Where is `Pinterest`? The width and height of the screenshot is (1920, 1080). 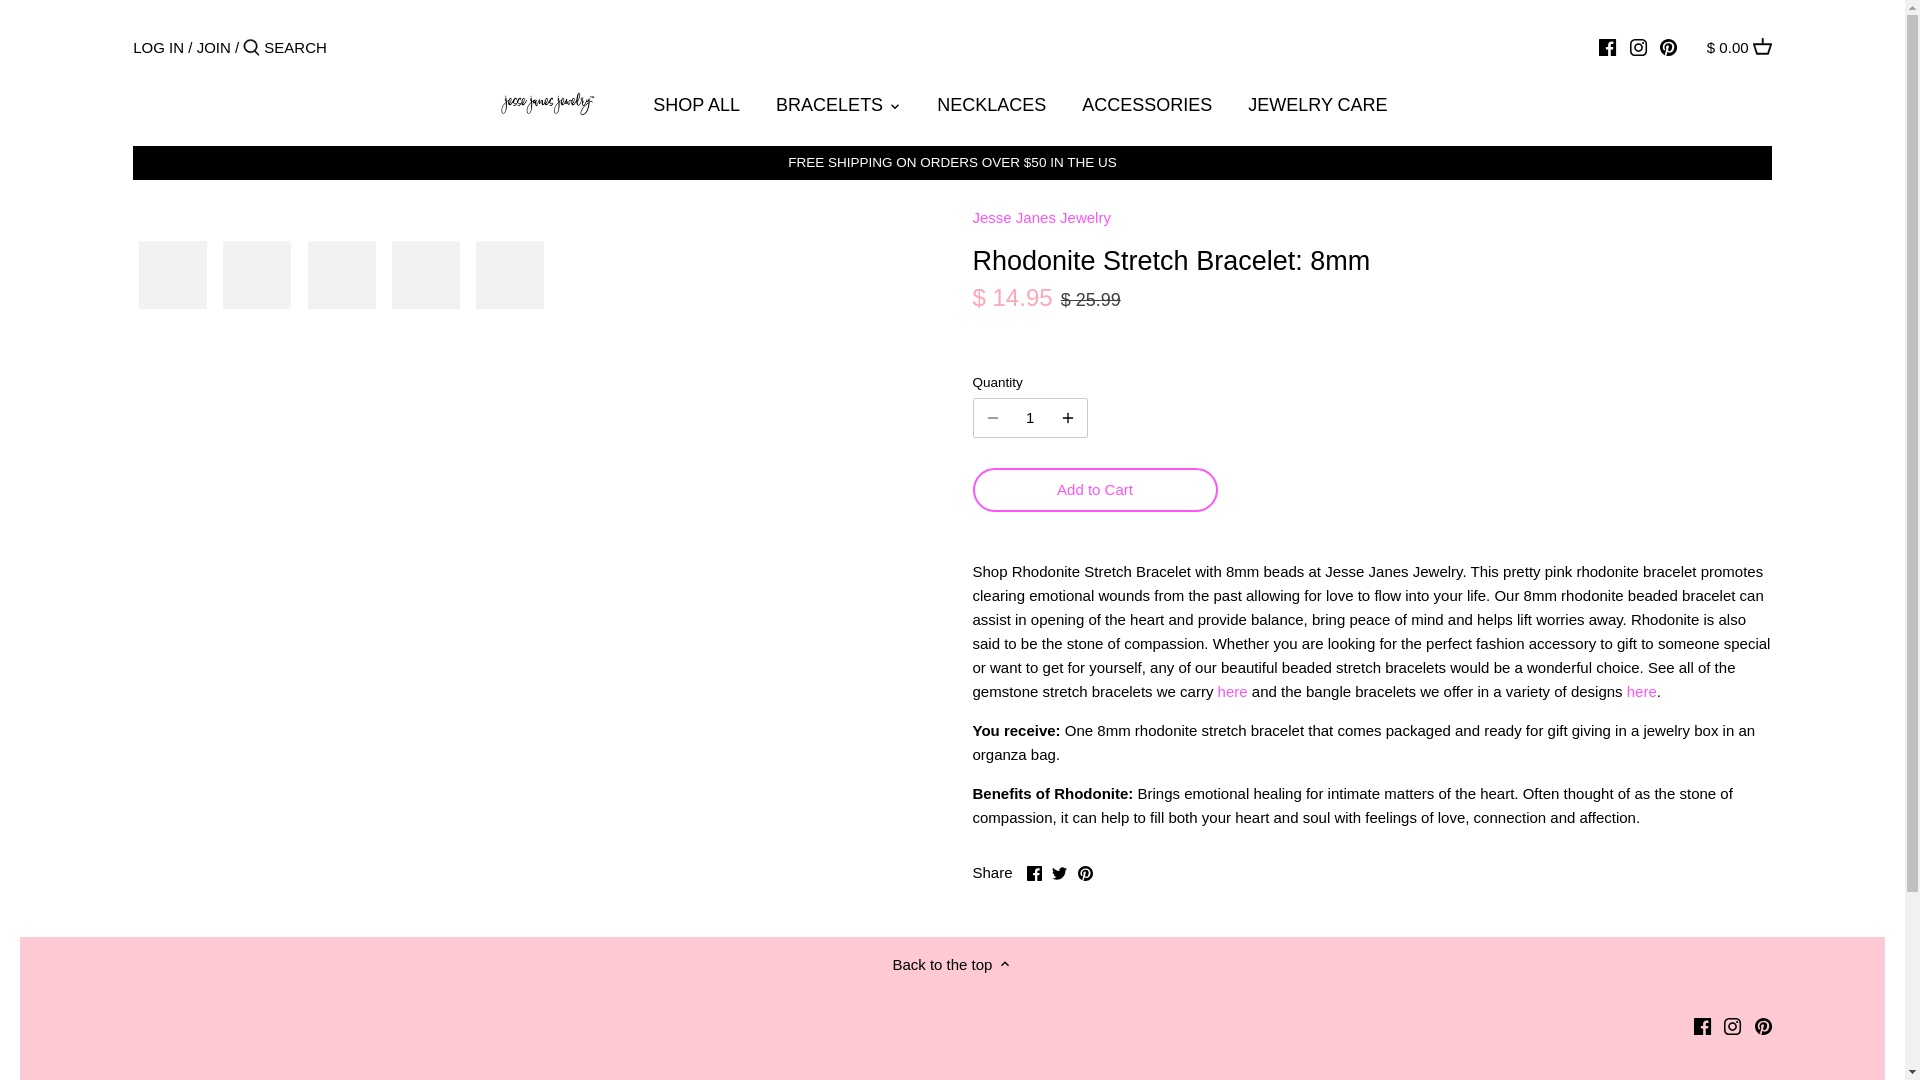
Pinterest is located at coordinates (1084, 874).